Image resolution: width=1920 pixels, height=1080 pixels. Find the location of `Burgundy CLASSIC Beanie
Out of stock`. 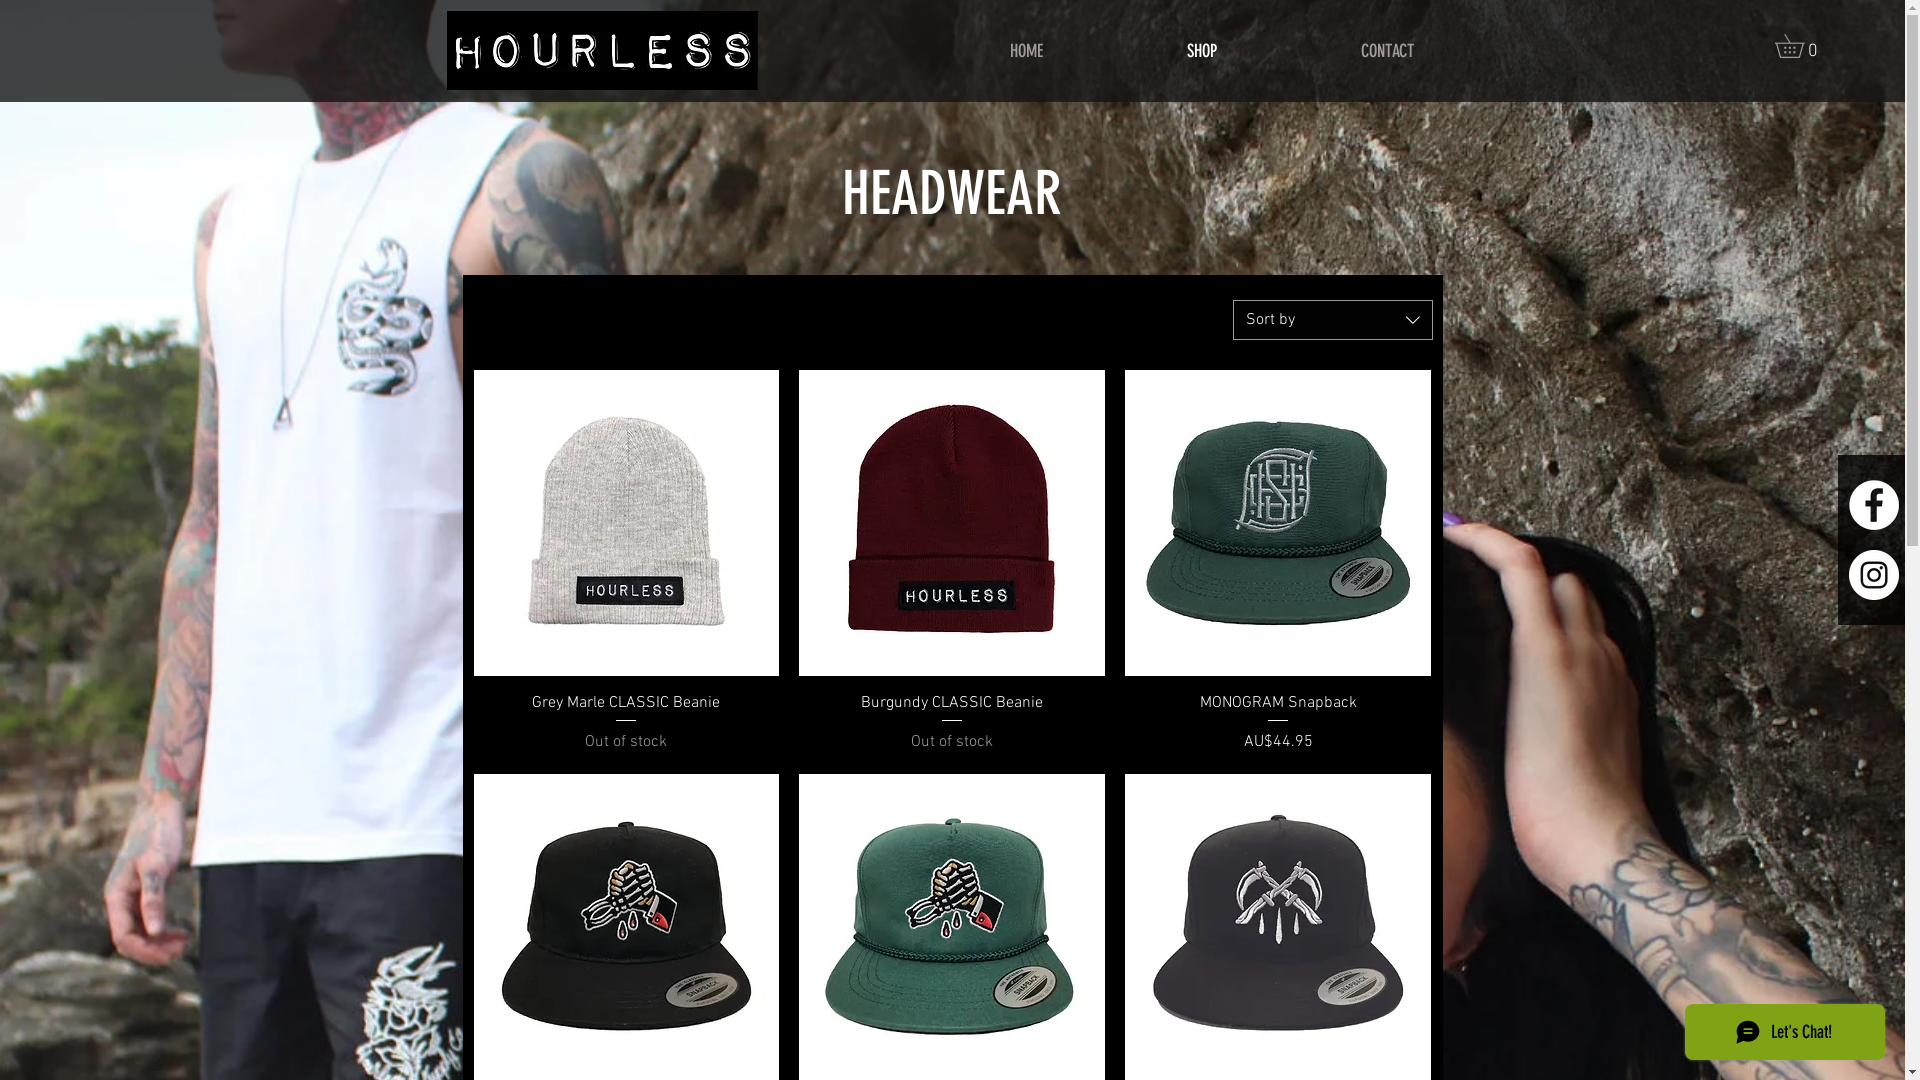

Burgundy CLASSIC Beanie
Out of stock is located at coordinates (952, 723).